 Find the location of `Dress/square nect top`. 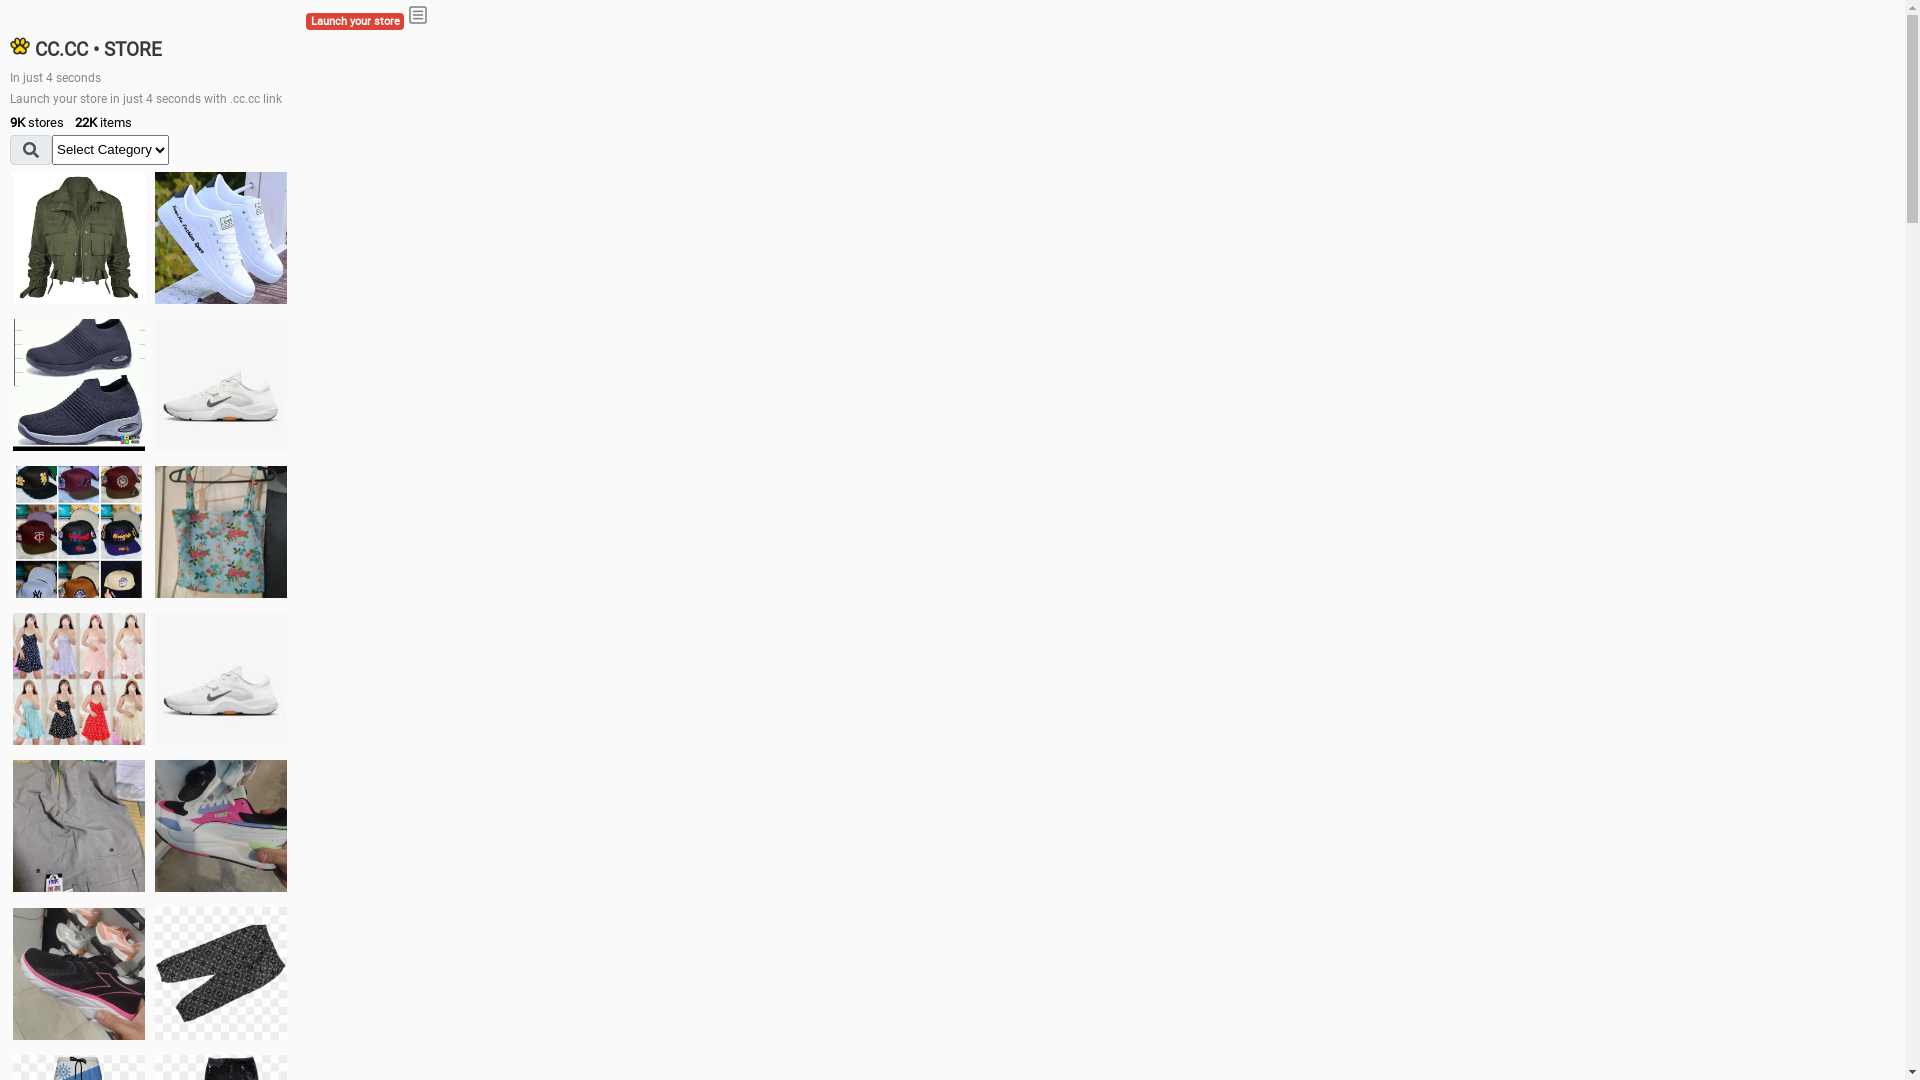

Dress/square nect top is located at coordinates (79, 678).